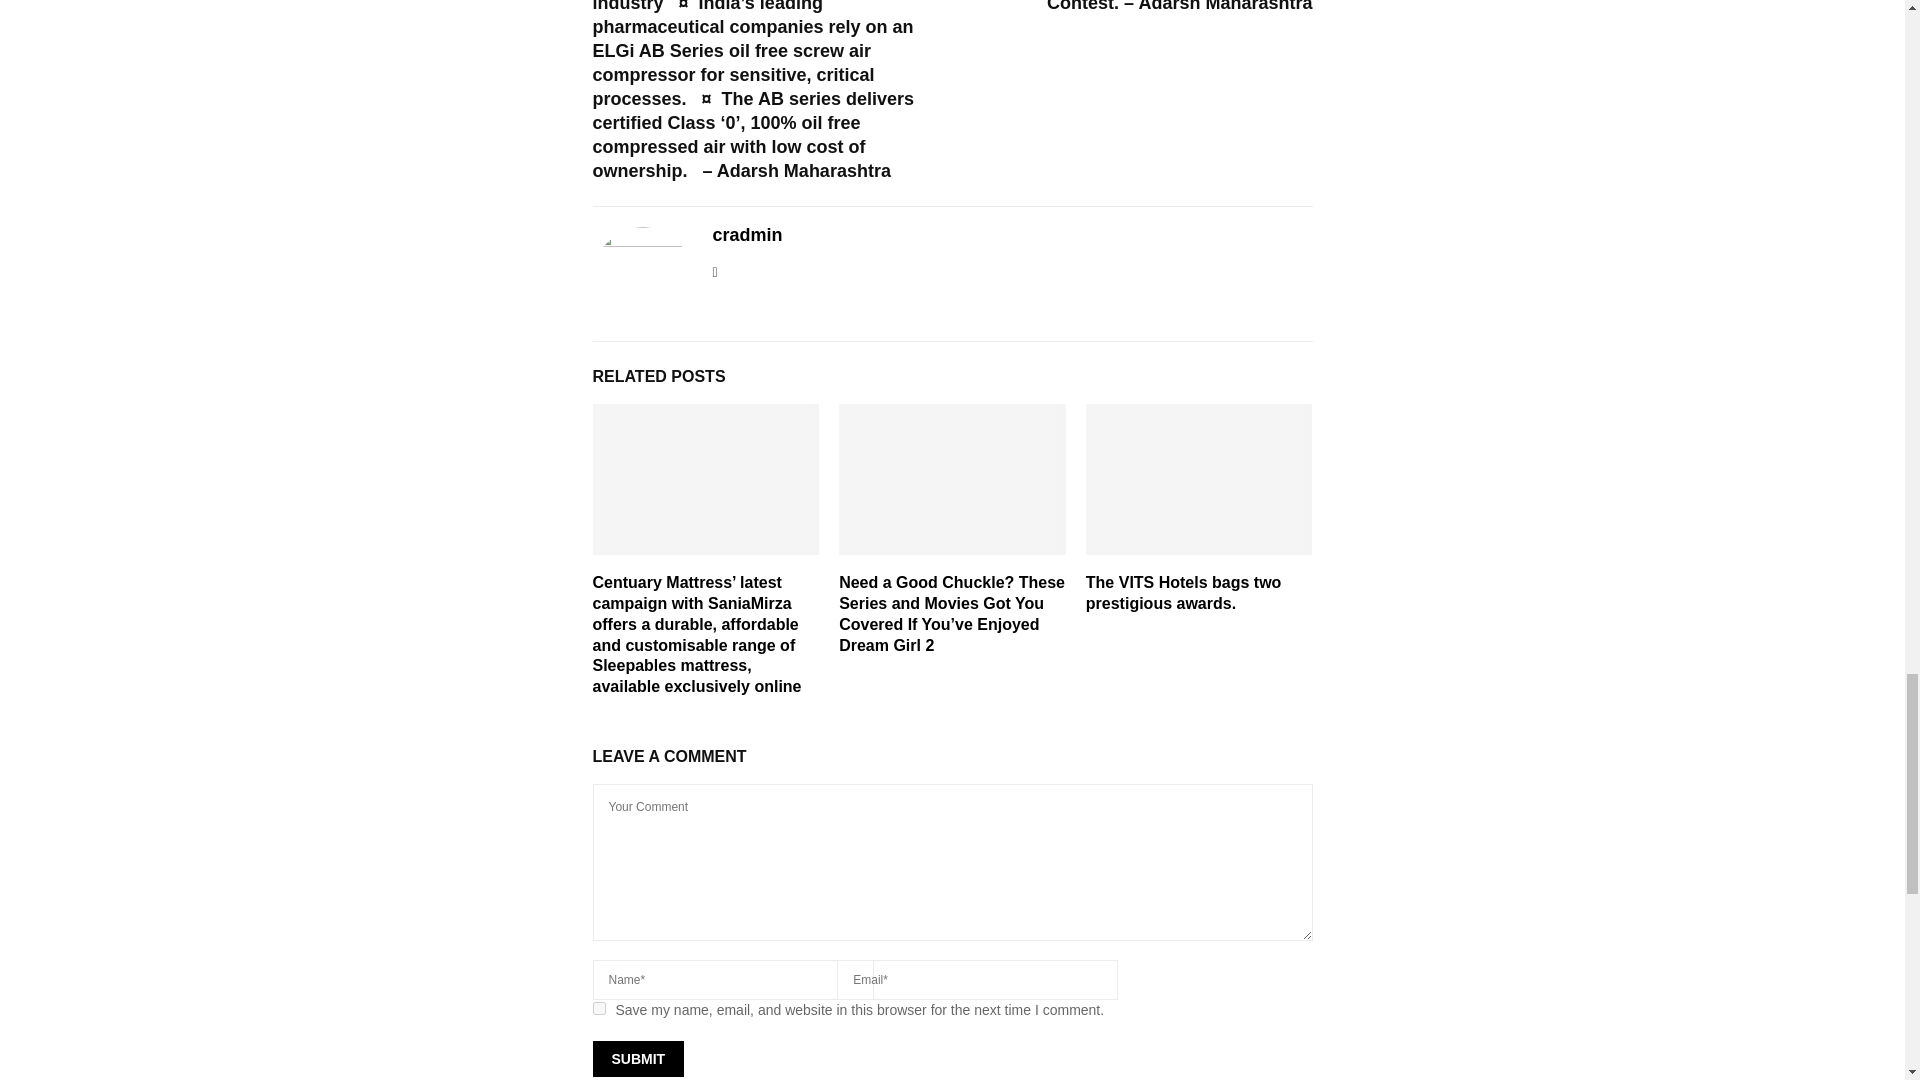 This screenshot has width=1920, height=1080. Describe the element at coordinates (598, 1008) in the screenshot. I see `yes` at that location.